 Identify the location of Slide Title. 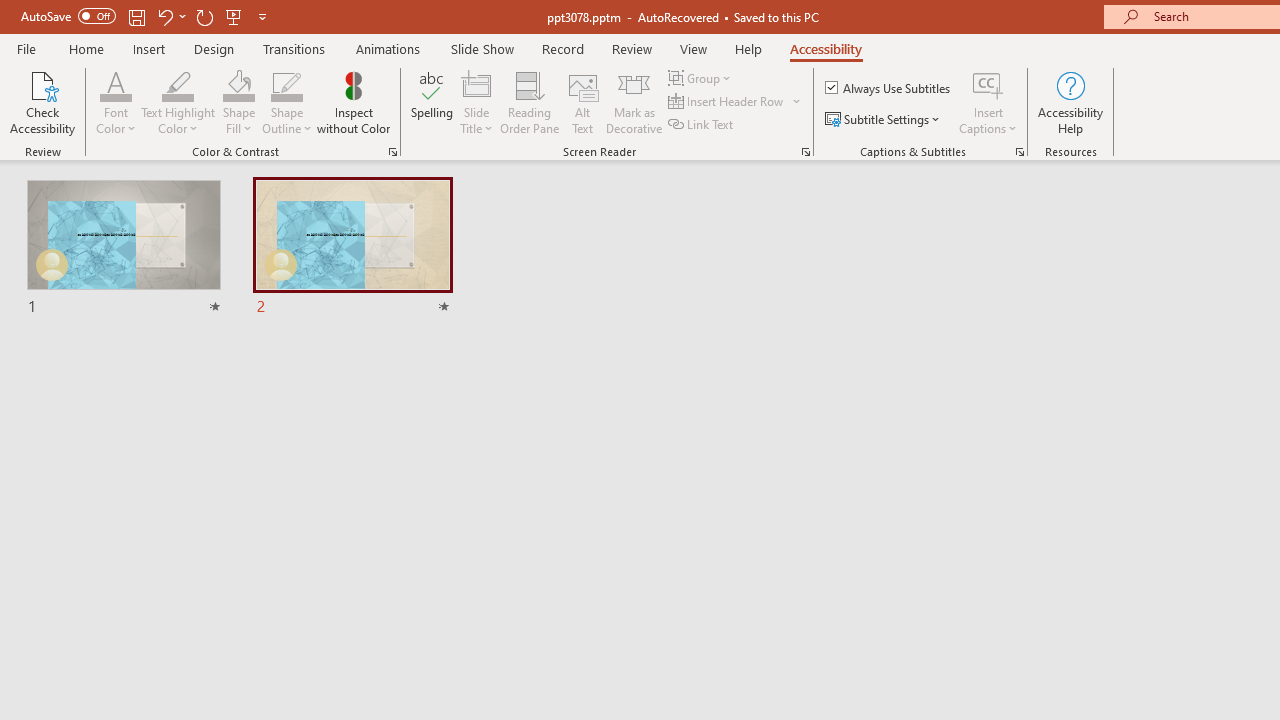
(476, 84).